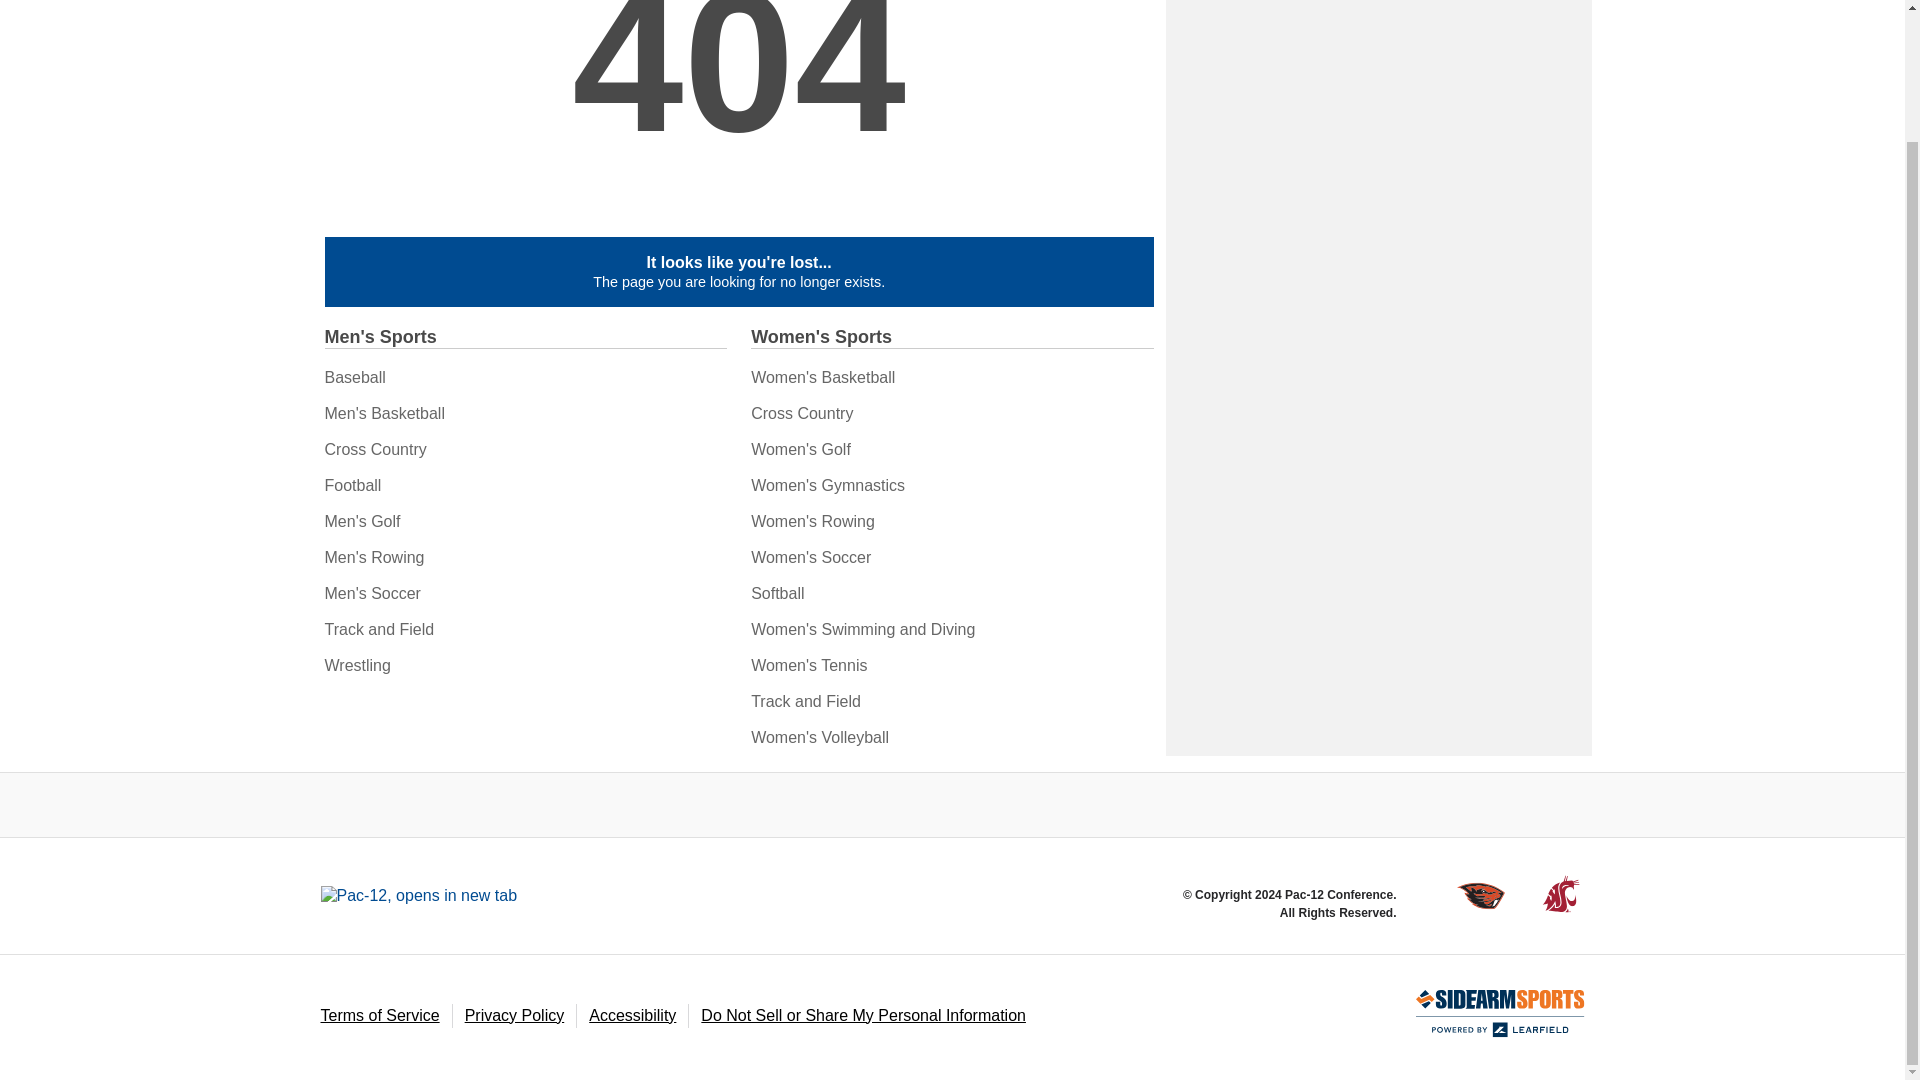  What do you see at coordinates (1500, 1014) in the screenshot?
I see `Sidearm Sports, opens in new window` at bounding box center [1500, 1014].